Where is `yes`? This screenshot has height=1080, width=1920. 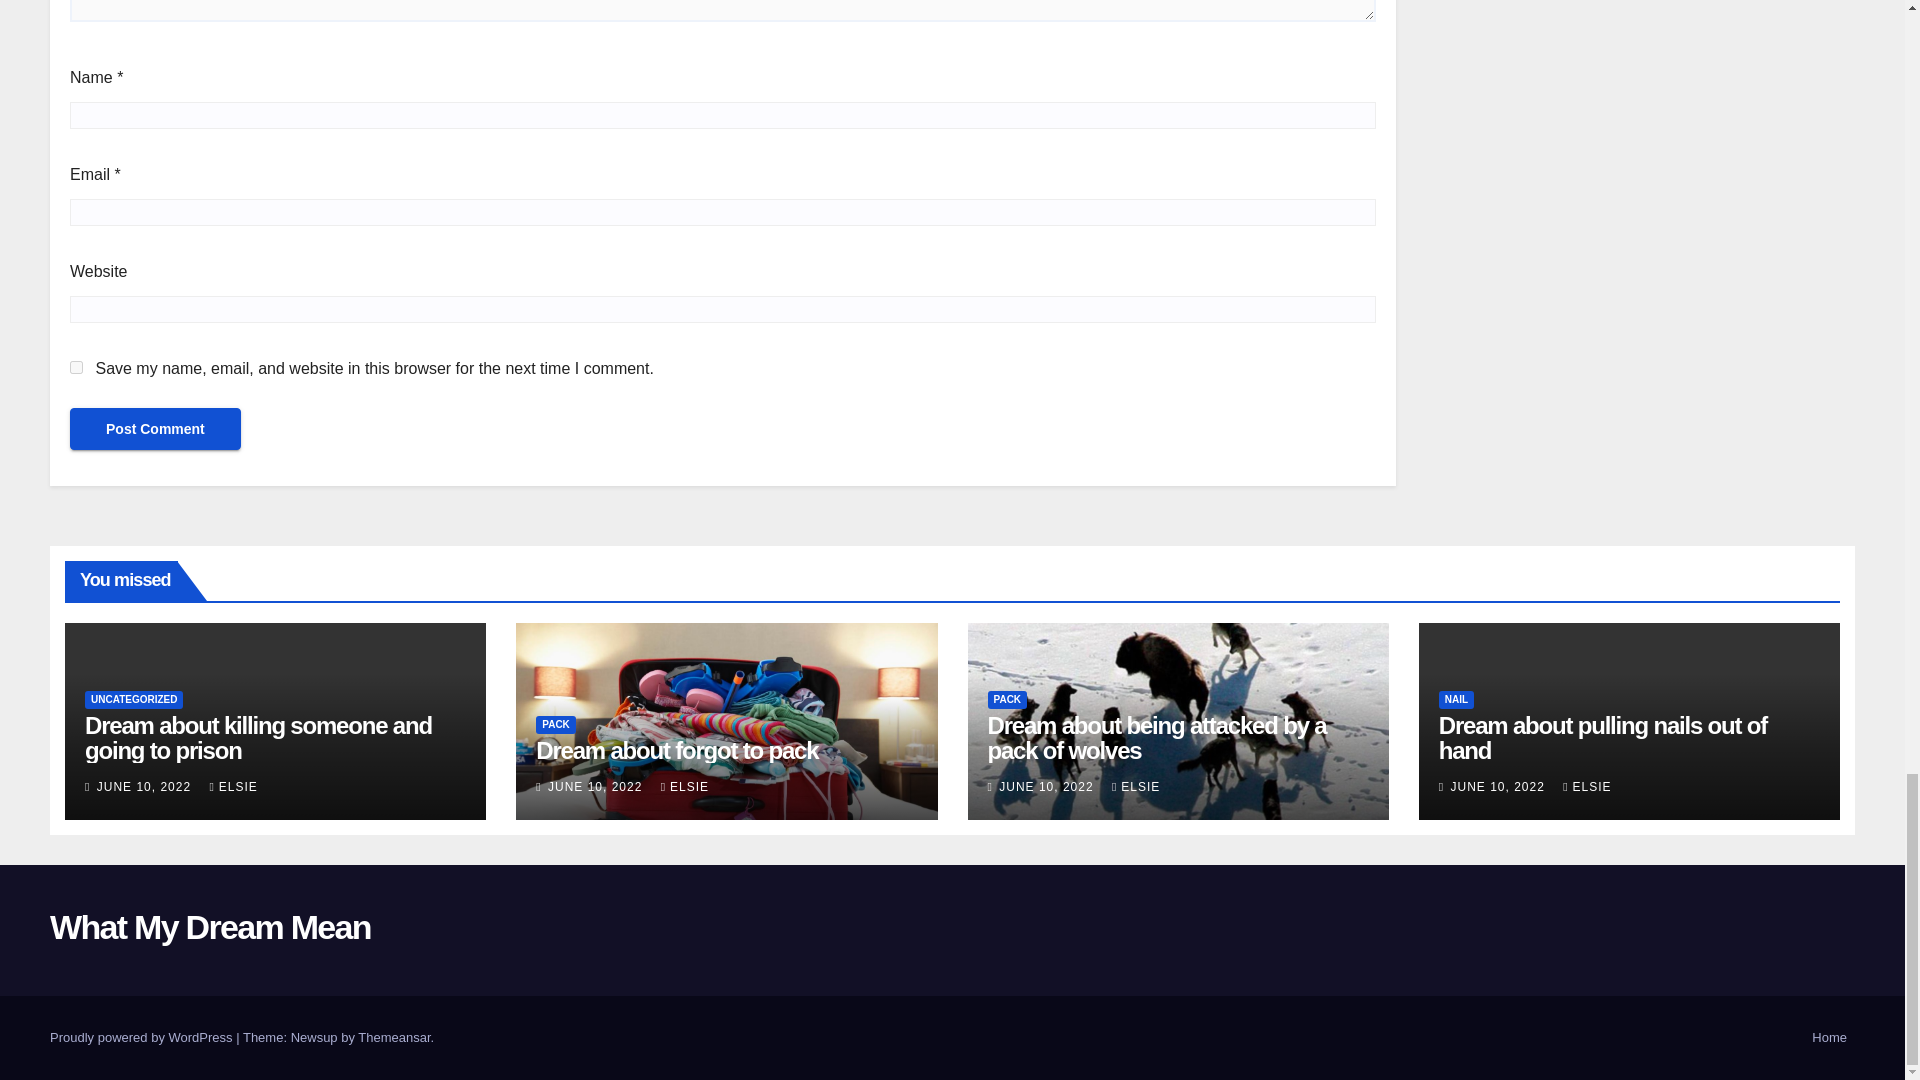 yes is located at coordinates (76, 366).